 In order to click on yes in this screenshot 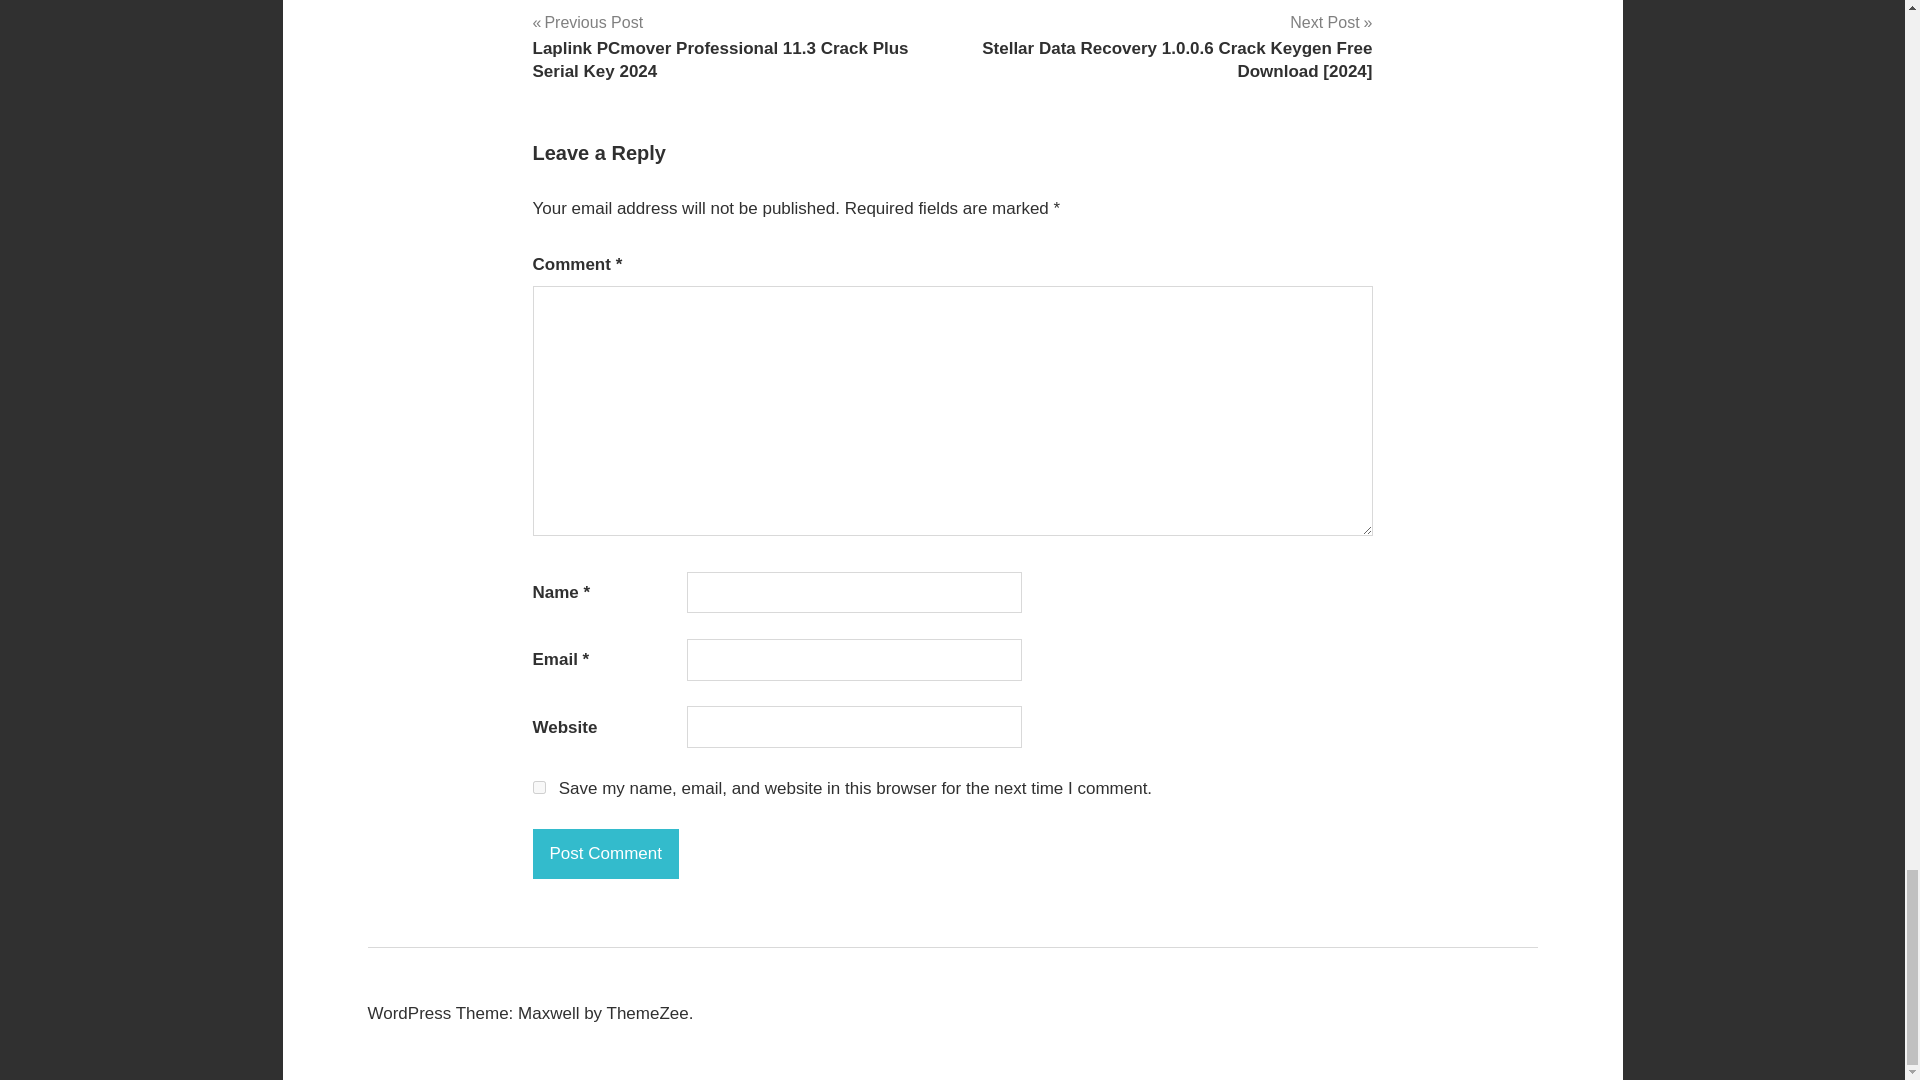, I will do `click(538, 786)`.